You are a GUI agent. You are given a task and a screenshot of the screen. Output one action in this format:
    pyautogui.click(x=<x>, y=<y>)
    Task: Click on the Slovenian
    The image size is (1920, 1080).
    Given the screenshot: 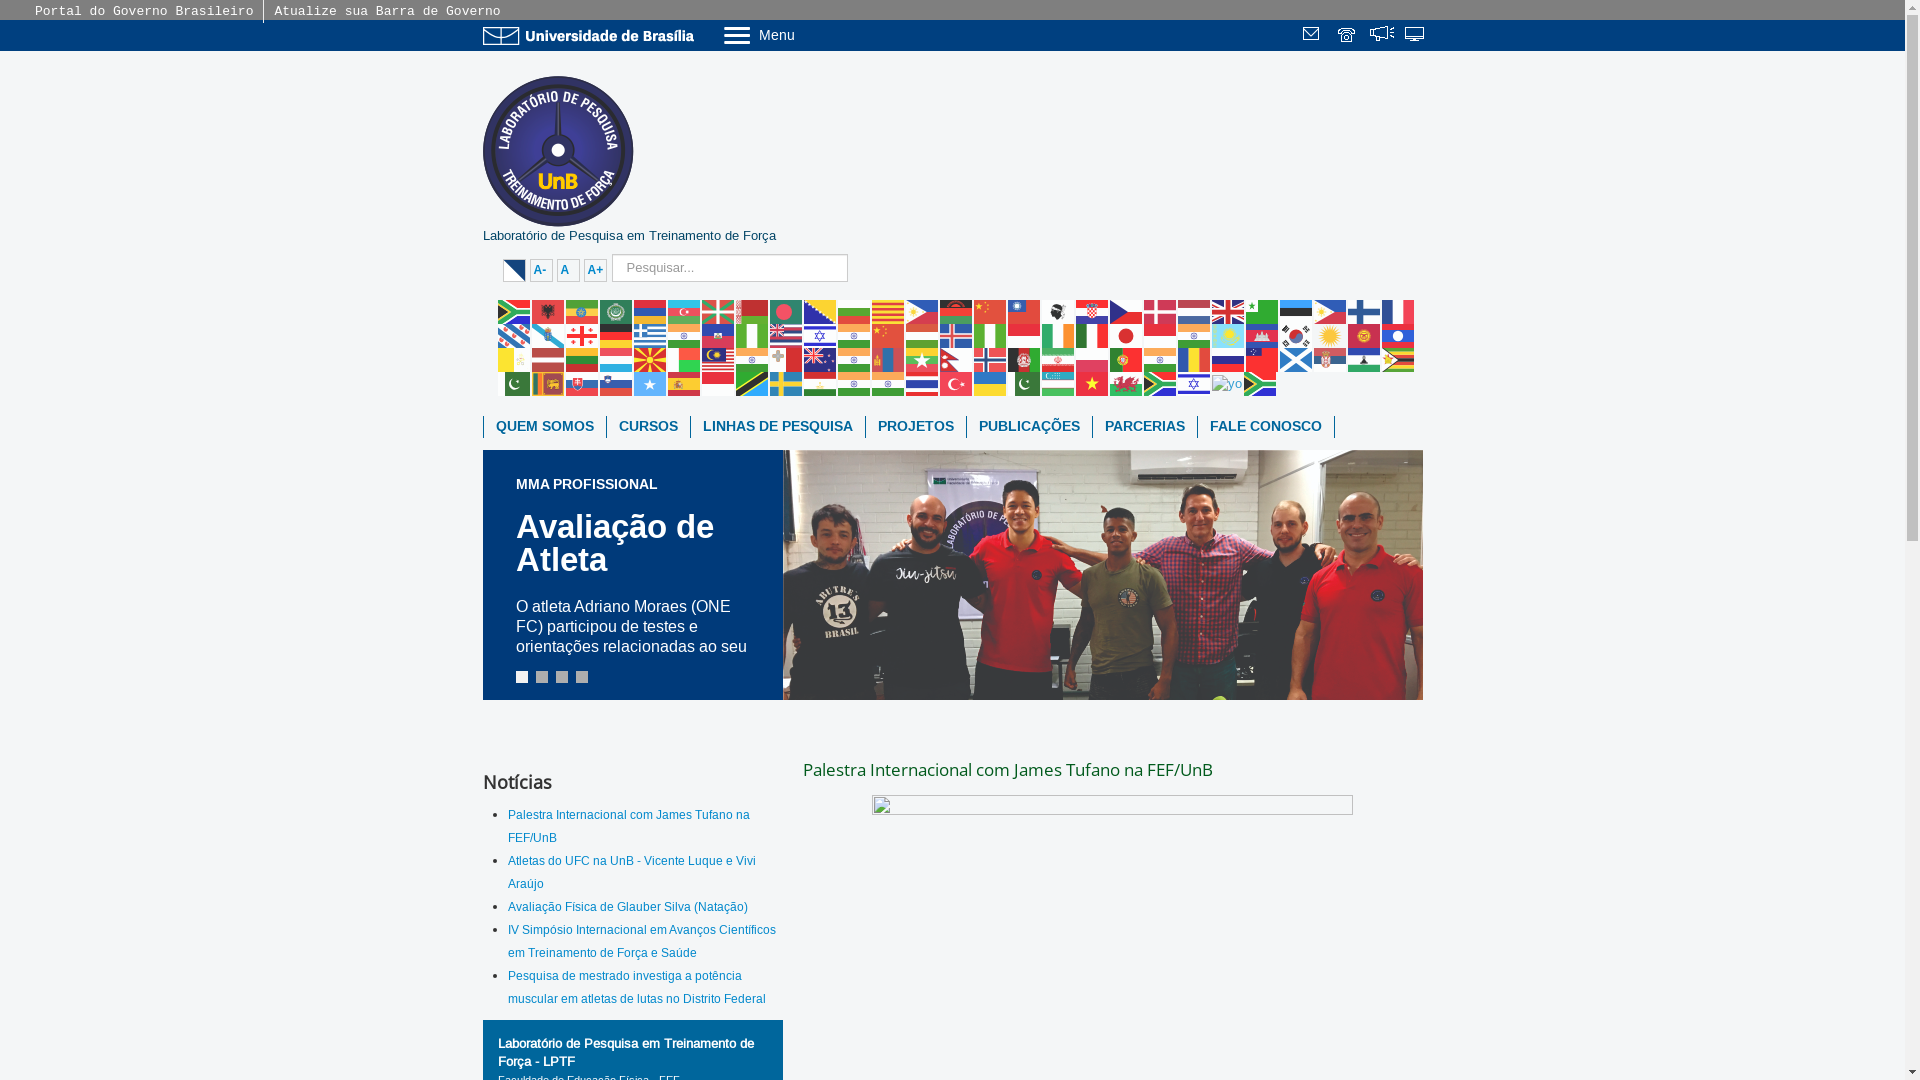 What is the action you would take?
    pyautogui.click(x=617, y=383)
    